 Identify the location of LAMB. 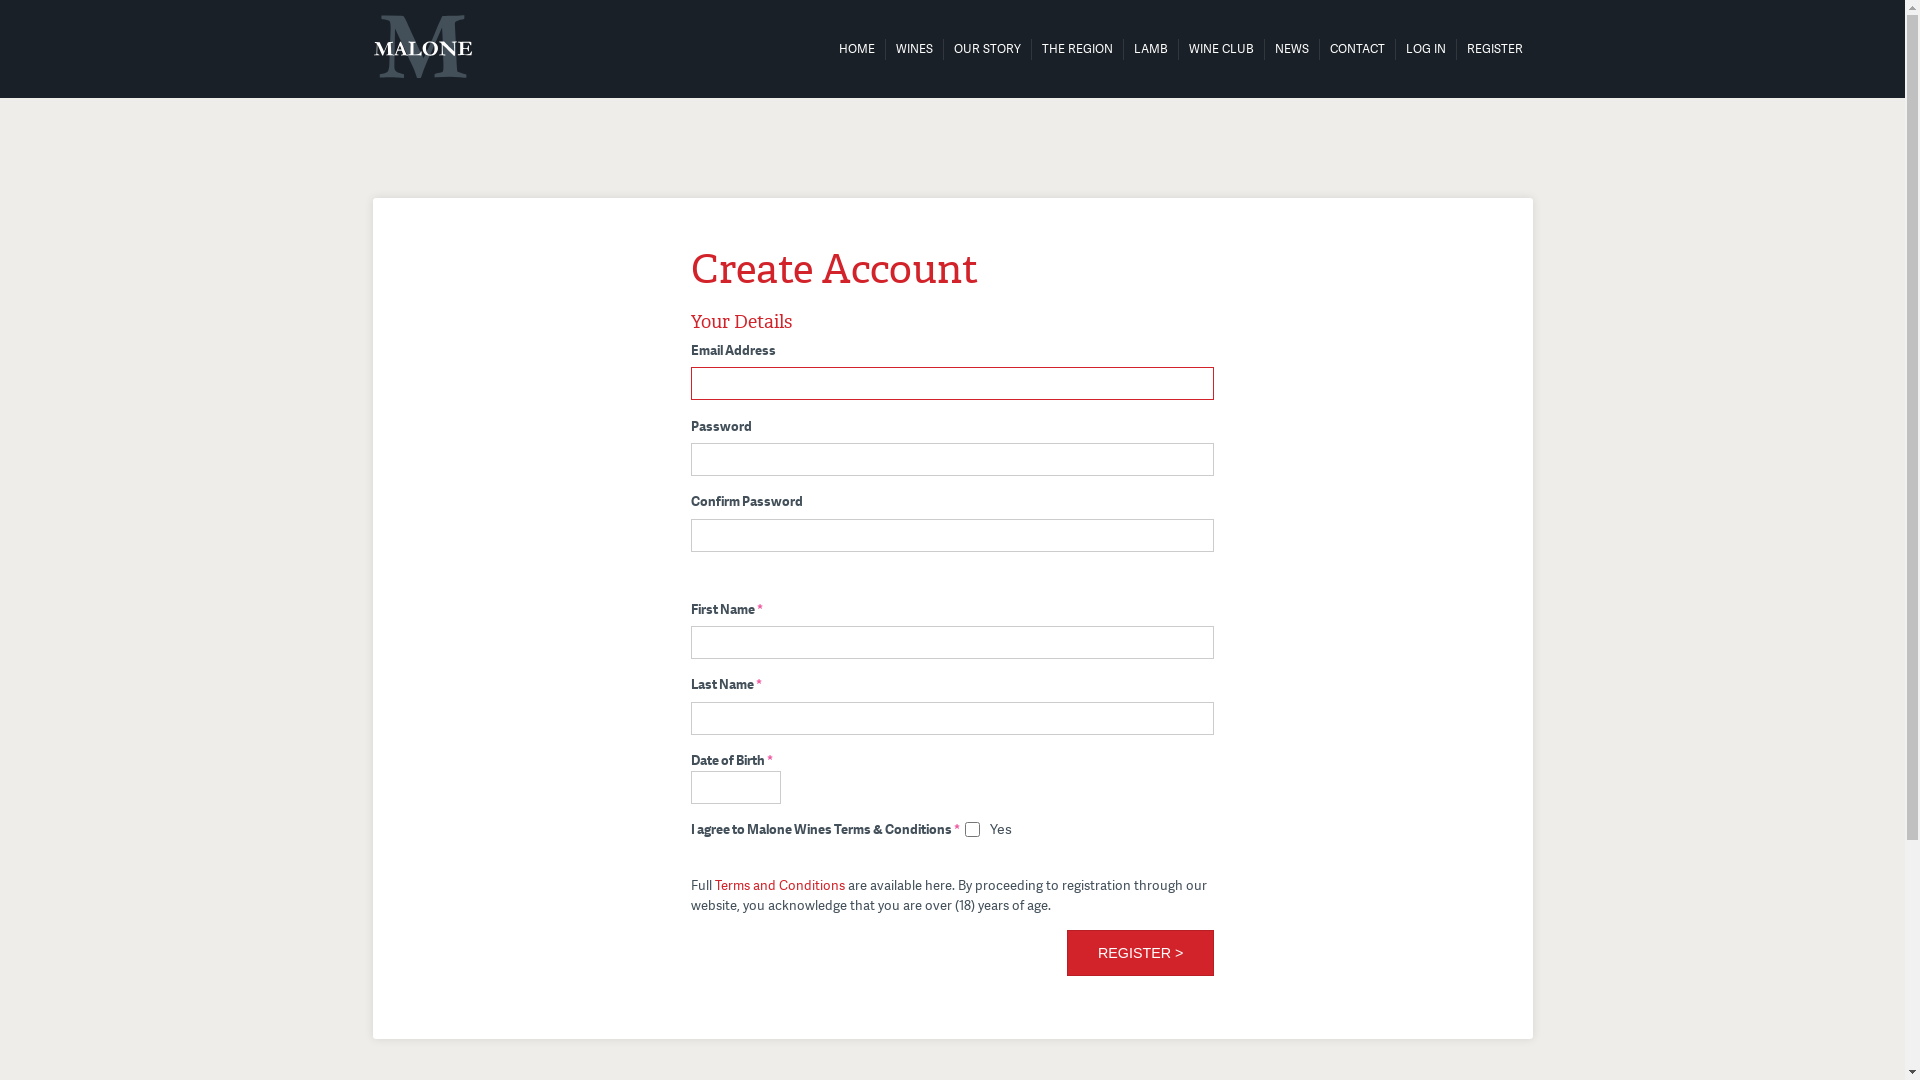
(1151, 49).